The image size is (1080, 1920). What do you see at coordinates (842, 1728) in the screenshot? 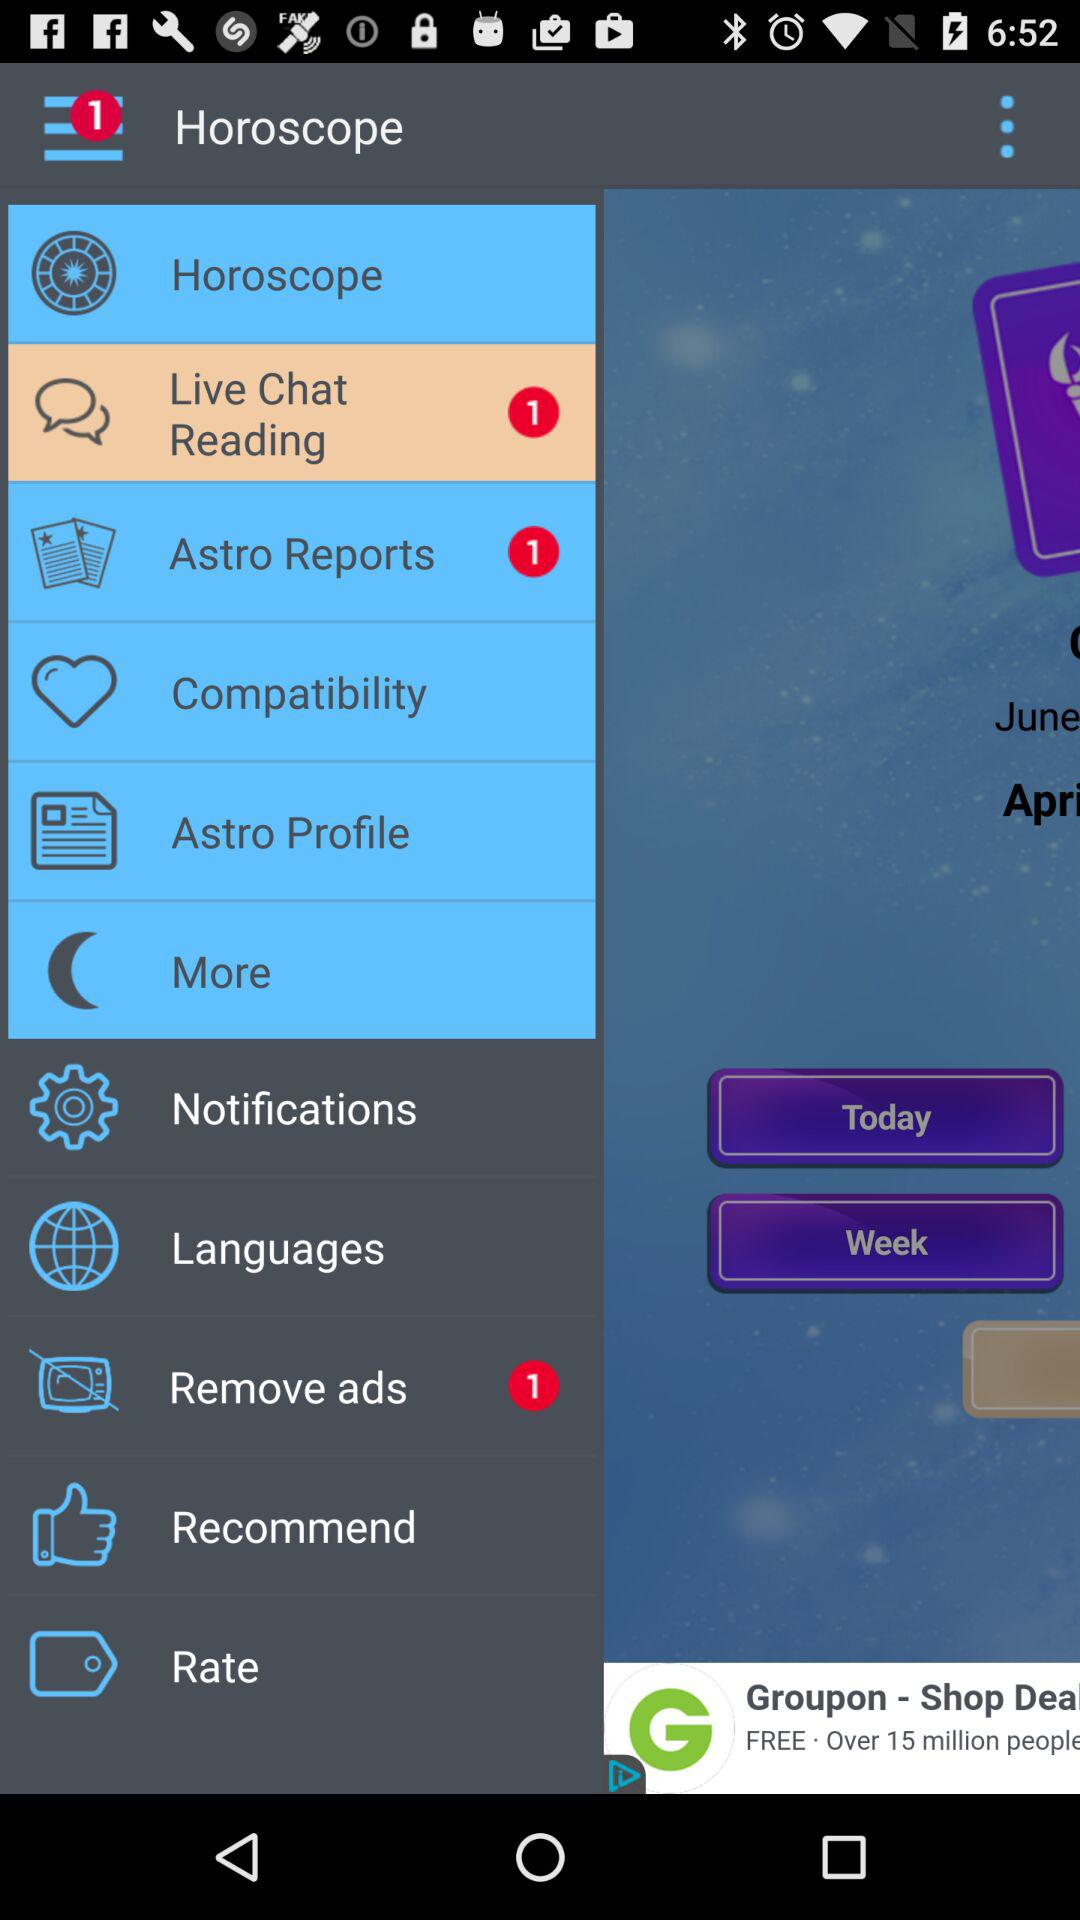
I see `open advertisement` at bounding box center [842, 1728].